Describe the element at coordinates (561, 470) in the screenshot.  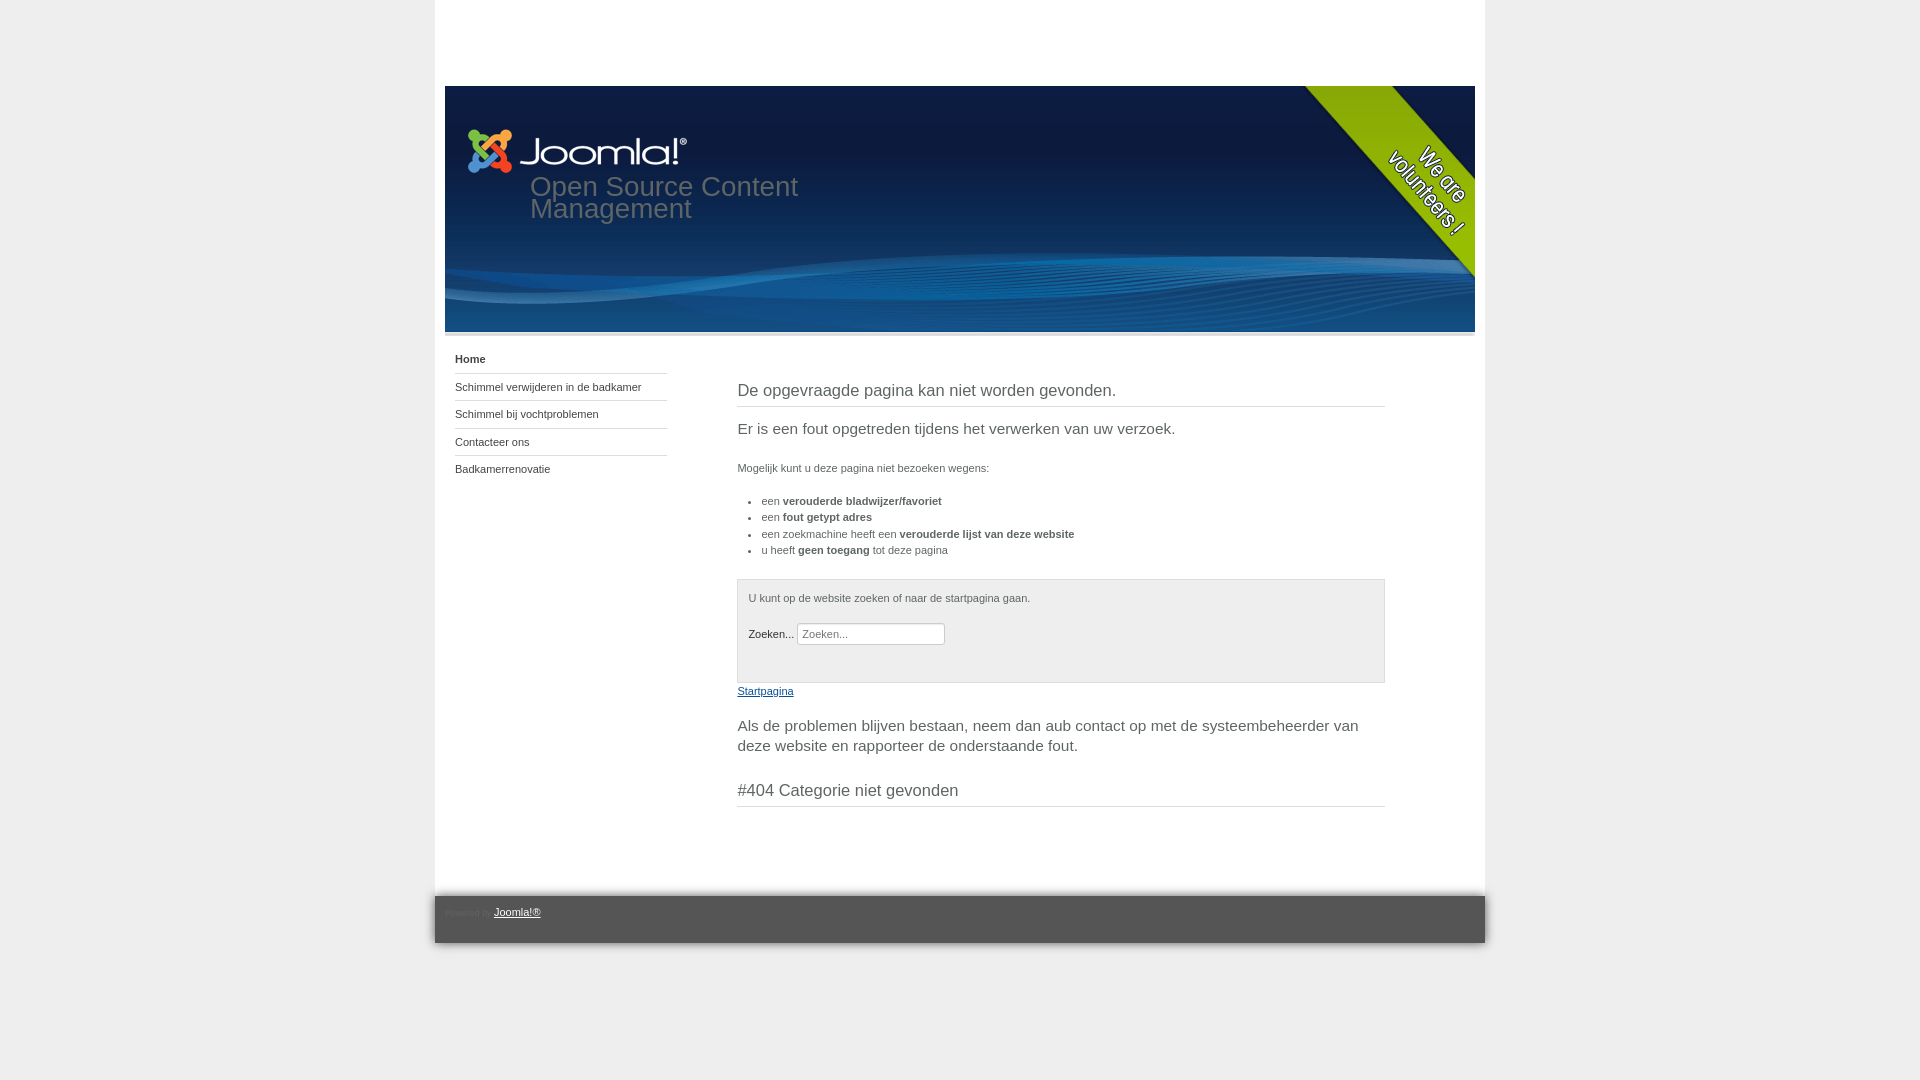
I see `Badkamerrenovatie` at that location.